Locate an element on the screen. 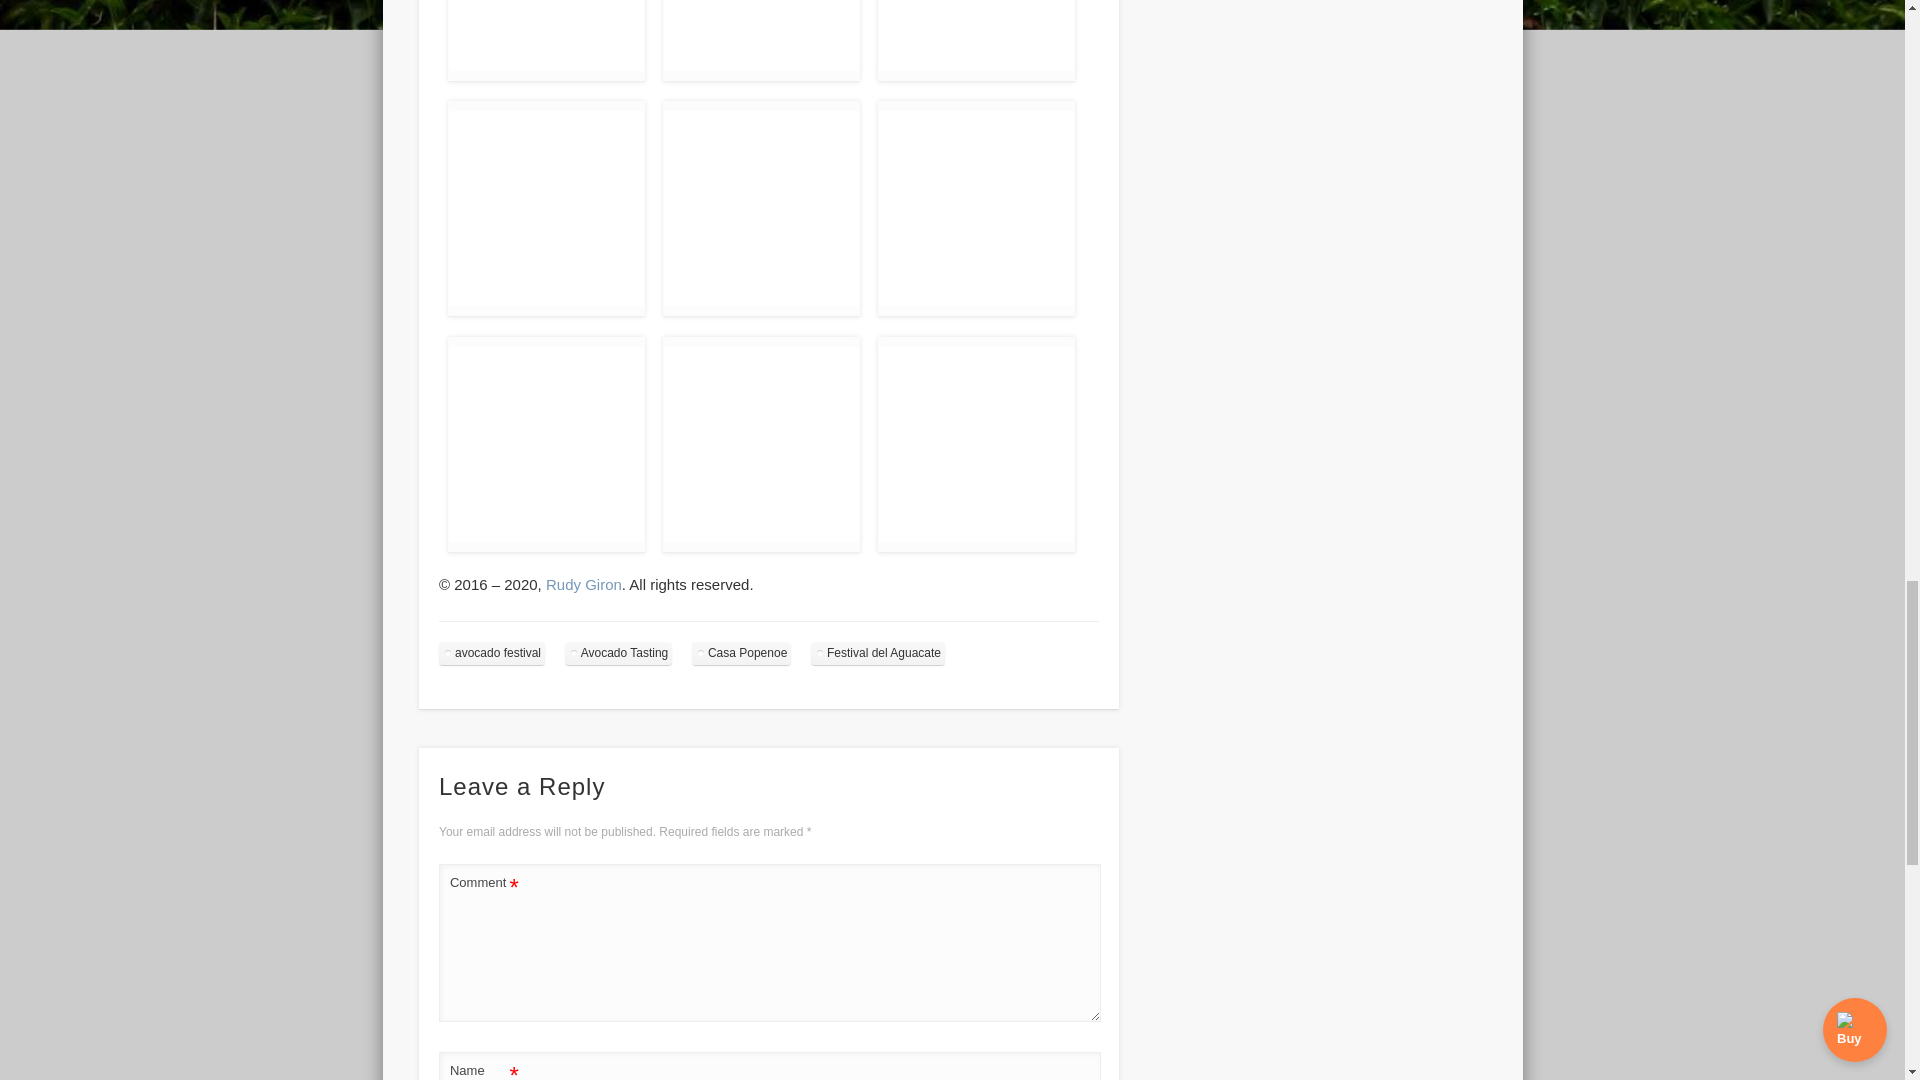 This screenshot has height=1080, width=1920. Avocado Tasting is located at coordinates (618, 653).